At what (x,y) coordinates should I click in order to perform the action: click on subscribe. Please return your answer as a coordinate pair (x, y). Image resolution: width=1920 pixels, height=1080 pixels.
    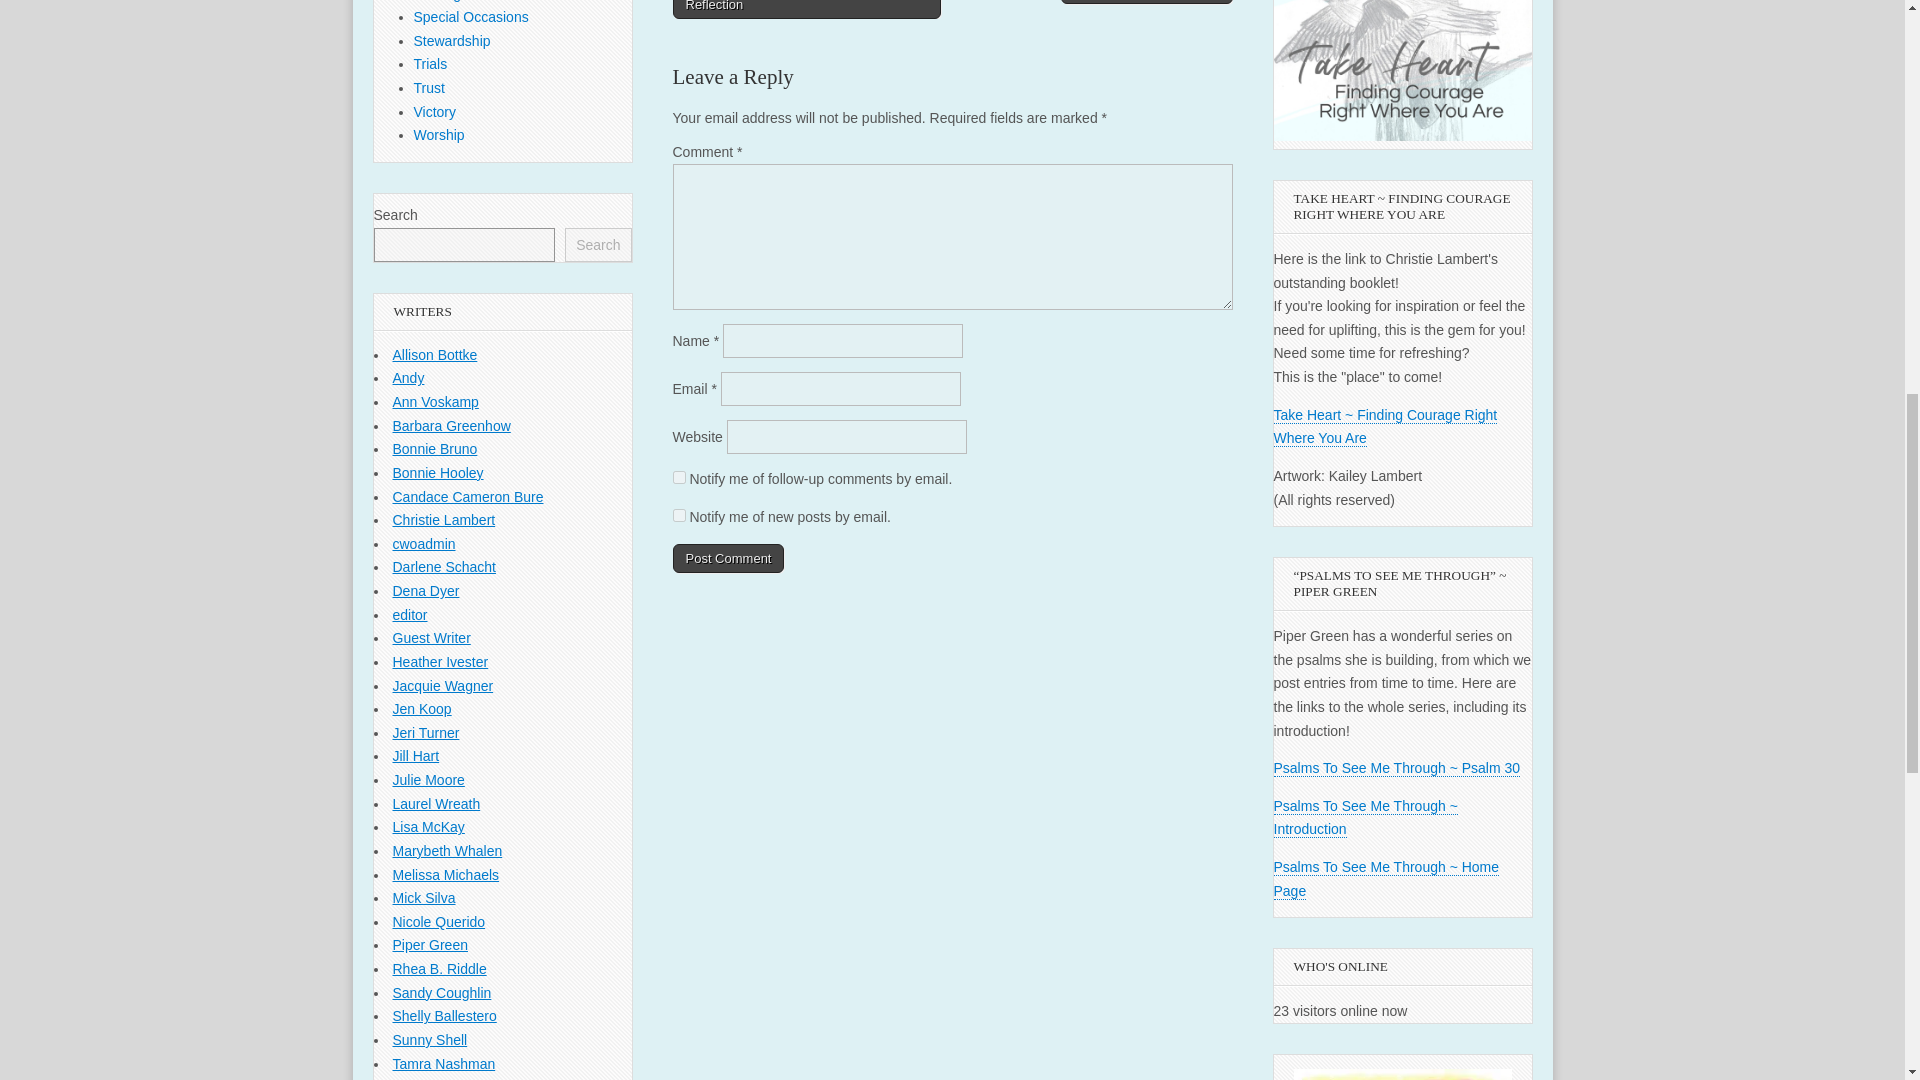
    Looking at the image, I should click on (678, 476).